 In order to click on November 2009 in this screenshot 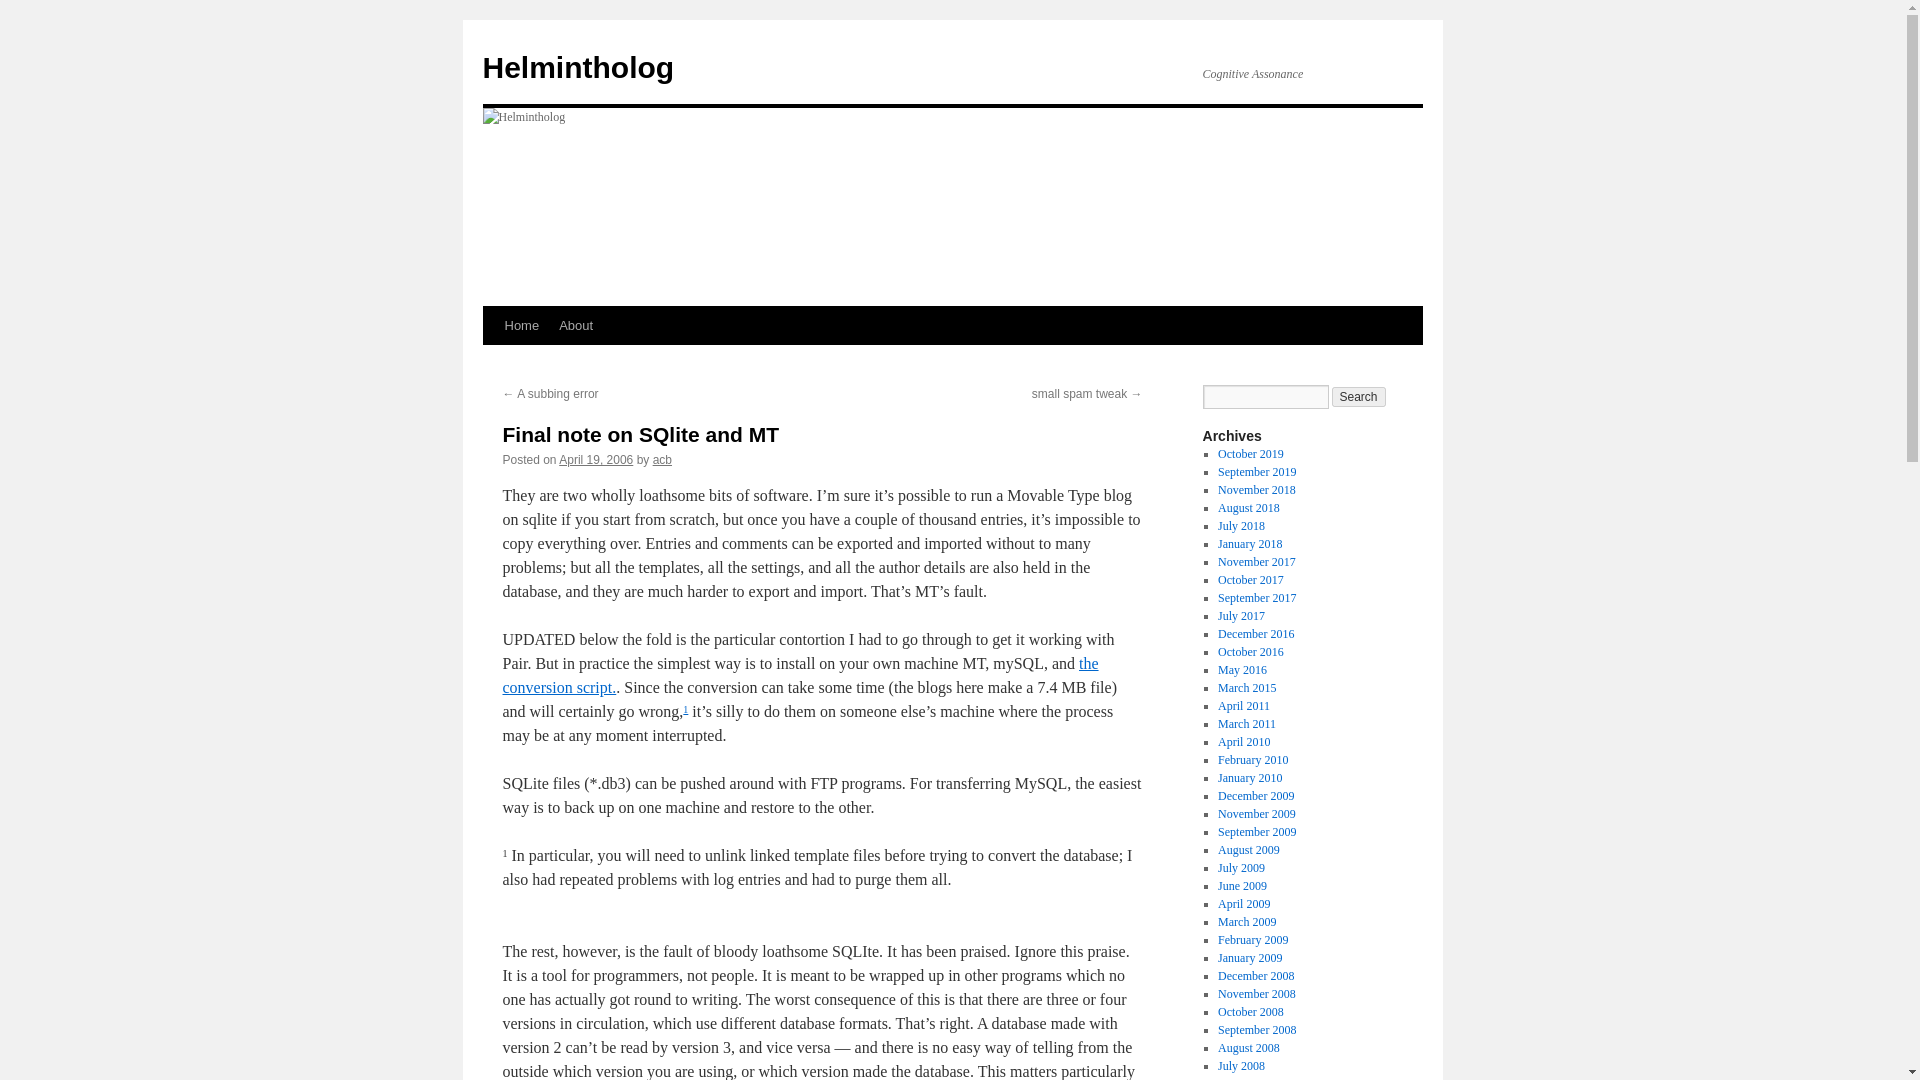, I will do `click(1256, 813)`.